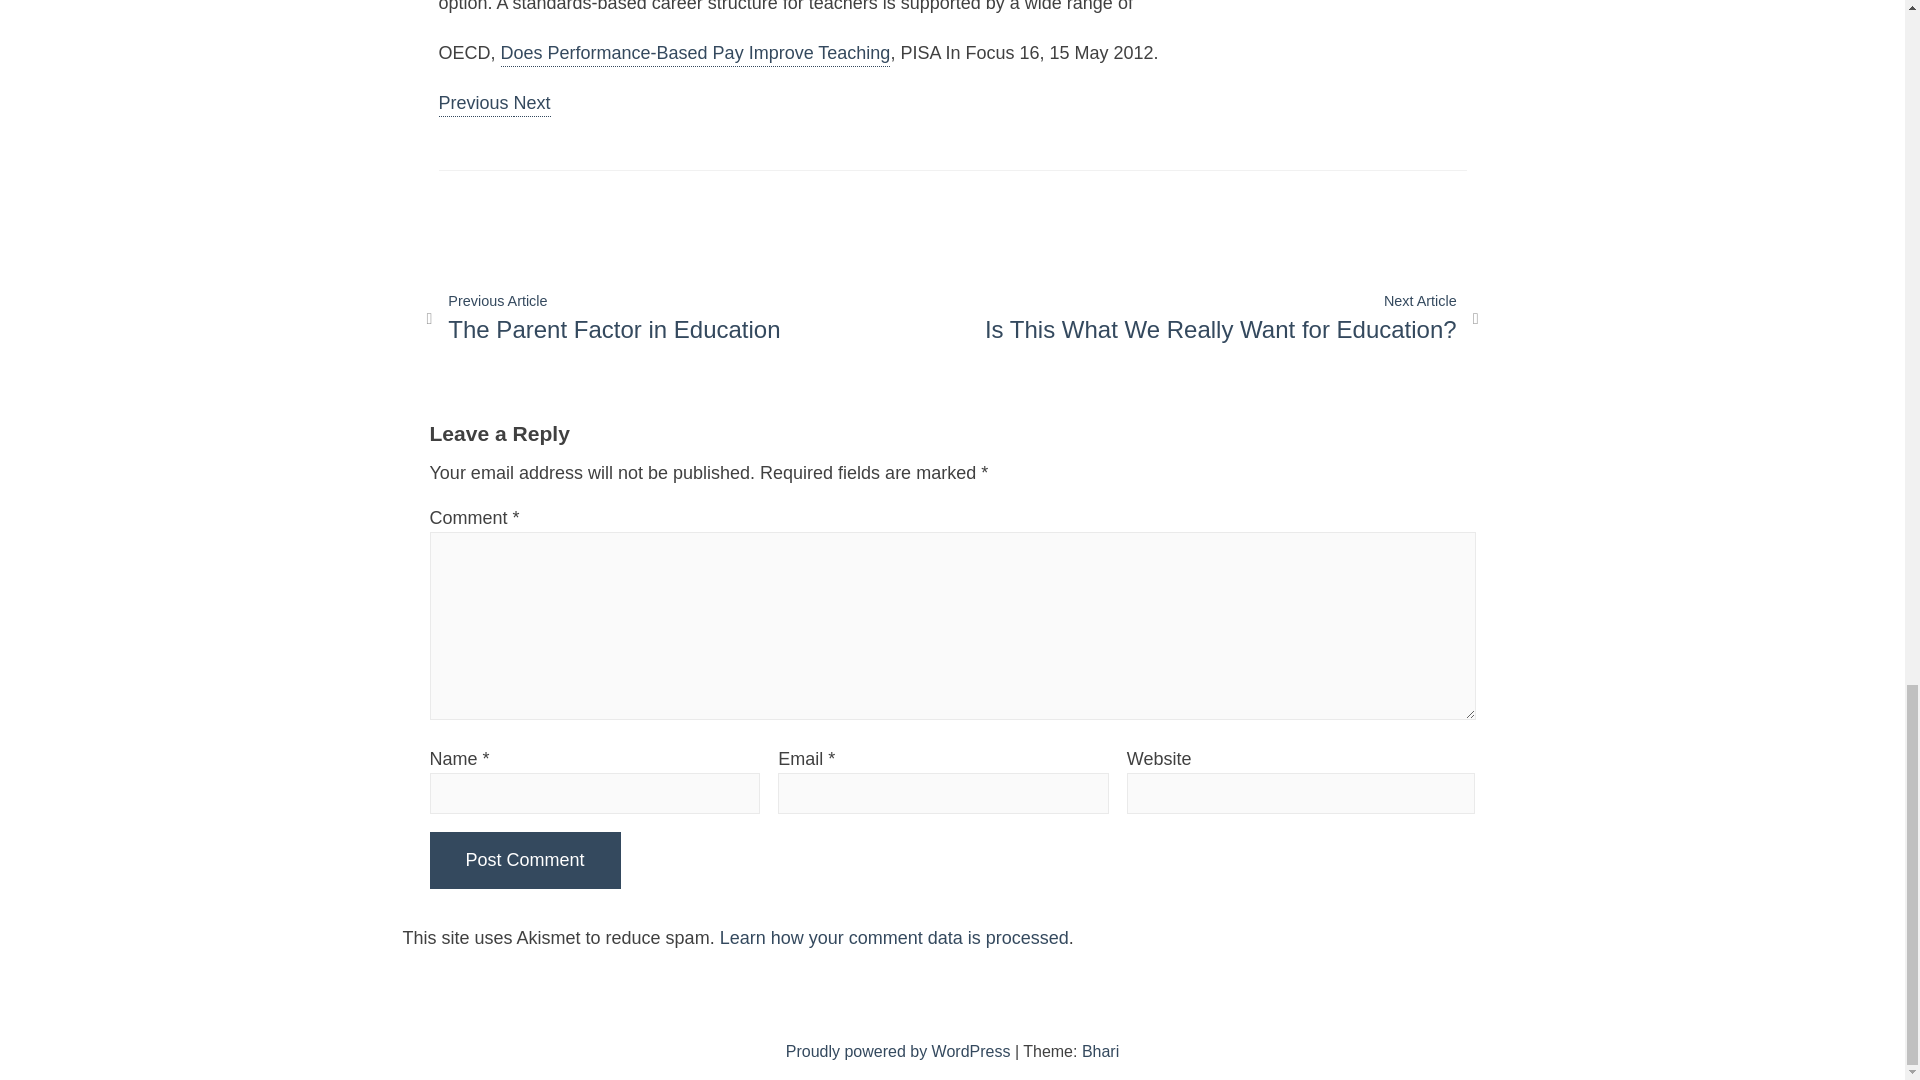 This screenshot has width=1920, height=1080. I want to click on Performance Pay Does Not Even Work in Business, so click(900, 1051).